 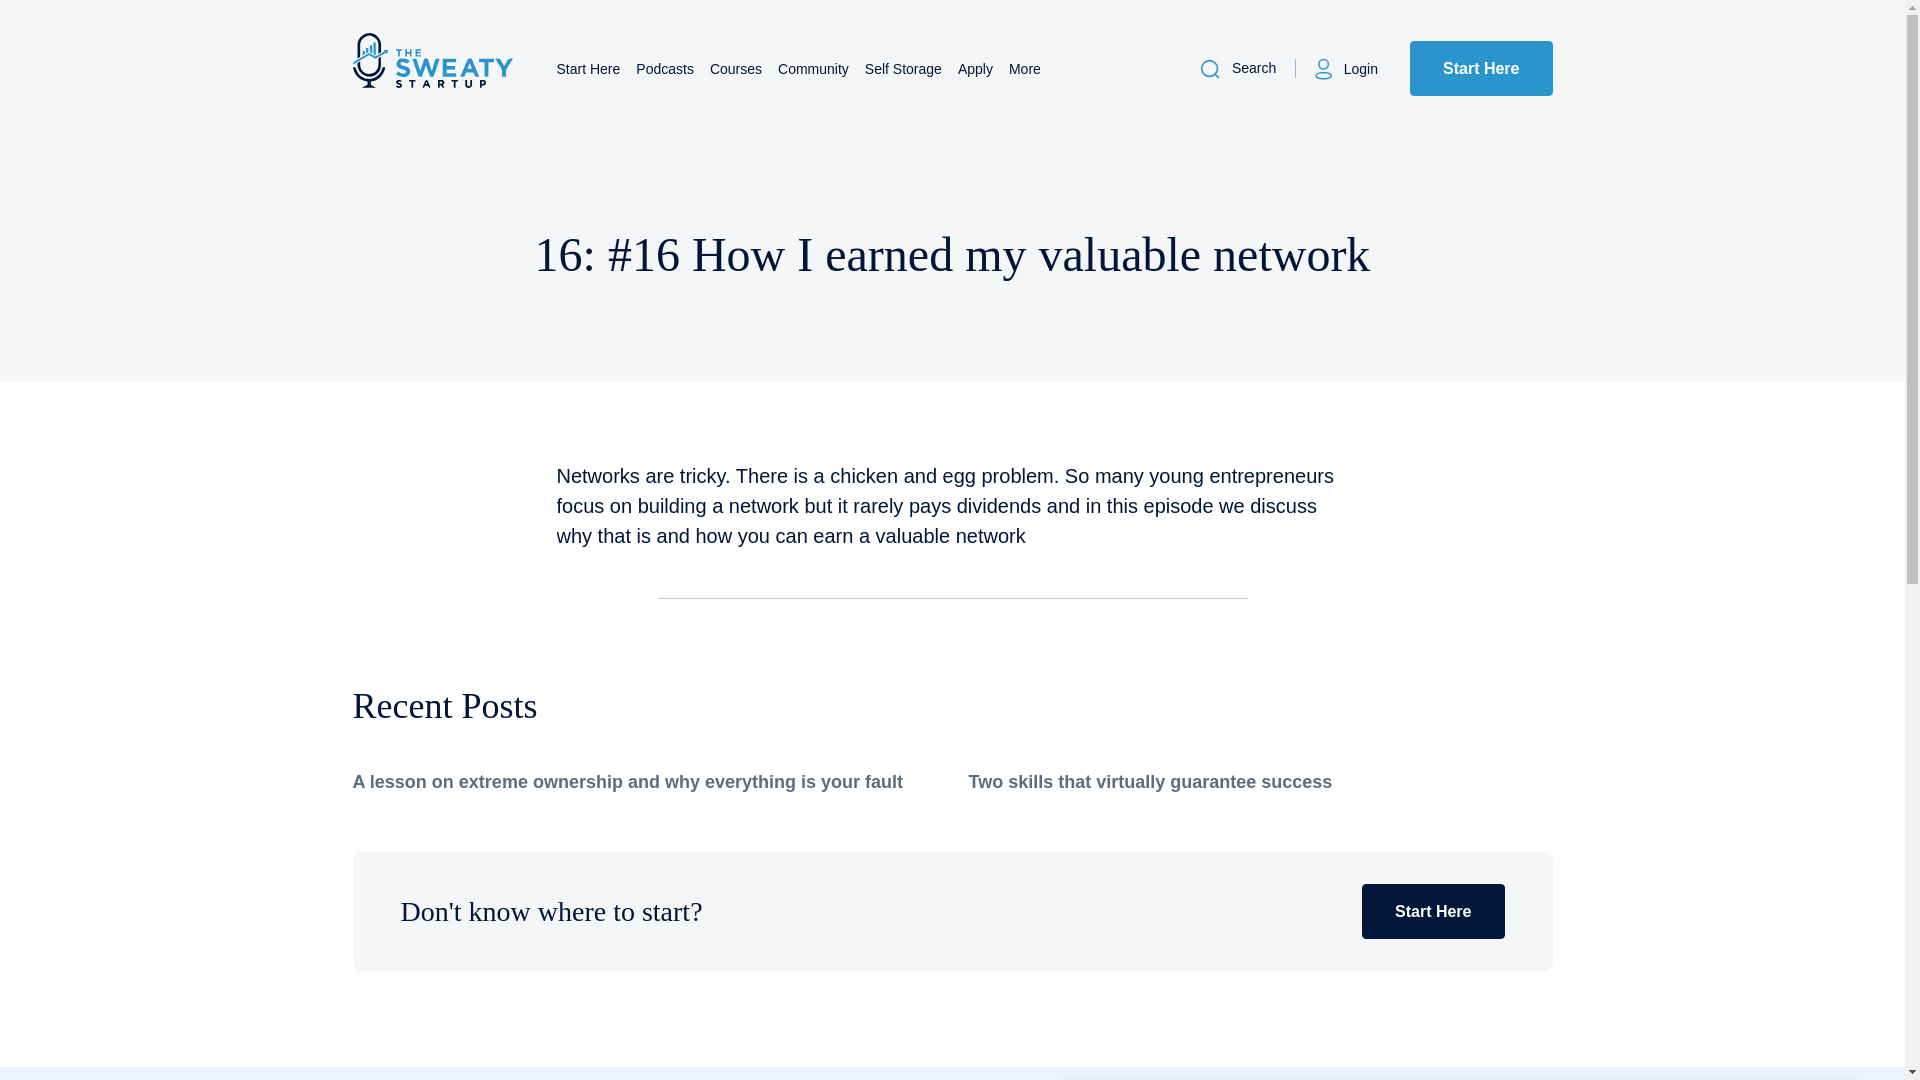 I want to click on Podcasts, so click(x=664, y=68).